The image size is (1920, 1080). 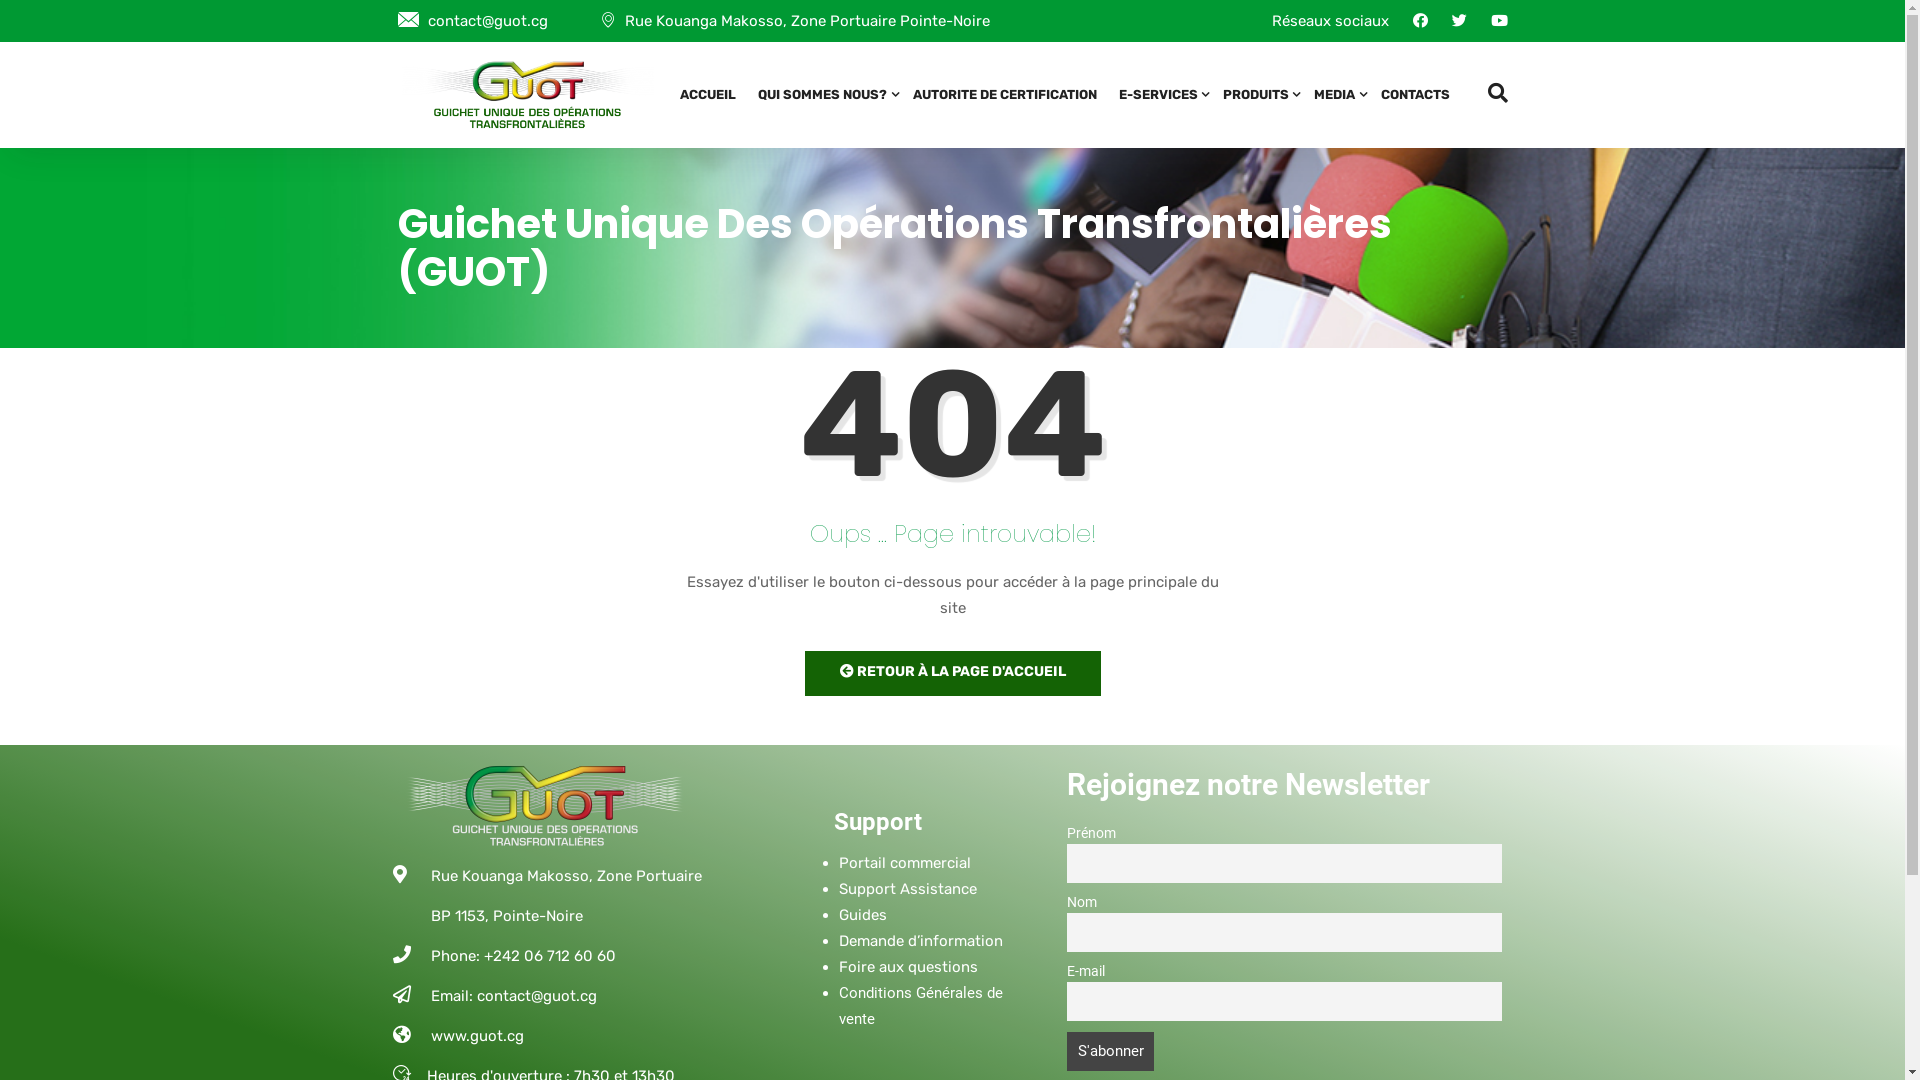 What do you see at coordinates (862, 915) in the screenshot?
I see `Guides` at bounding box center [862, 915].